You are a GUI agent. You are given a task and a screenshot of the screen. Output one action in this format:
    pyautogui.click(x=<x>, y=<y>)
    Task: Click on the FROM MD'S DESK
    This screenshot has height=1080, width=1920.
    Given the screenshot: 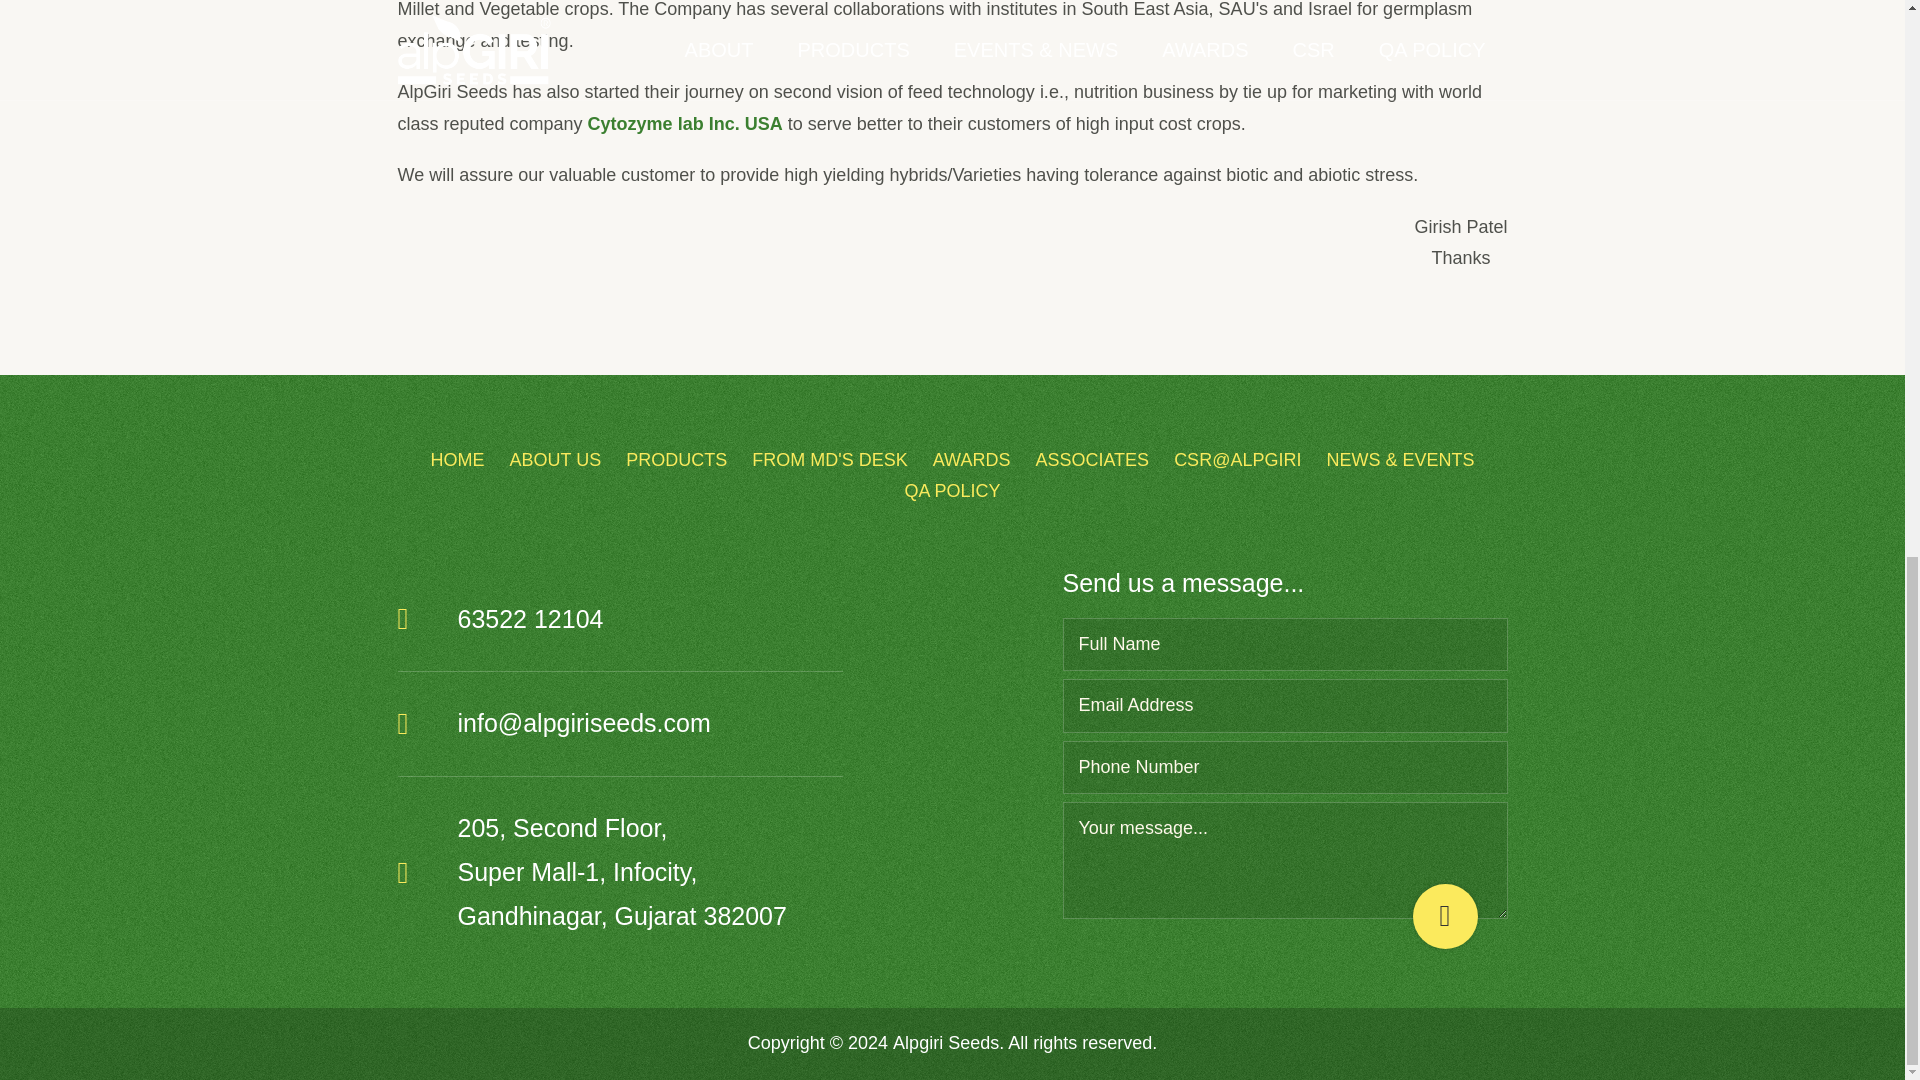 What is the action you would take?
    pyautogui.click(x=829, y=460)
    